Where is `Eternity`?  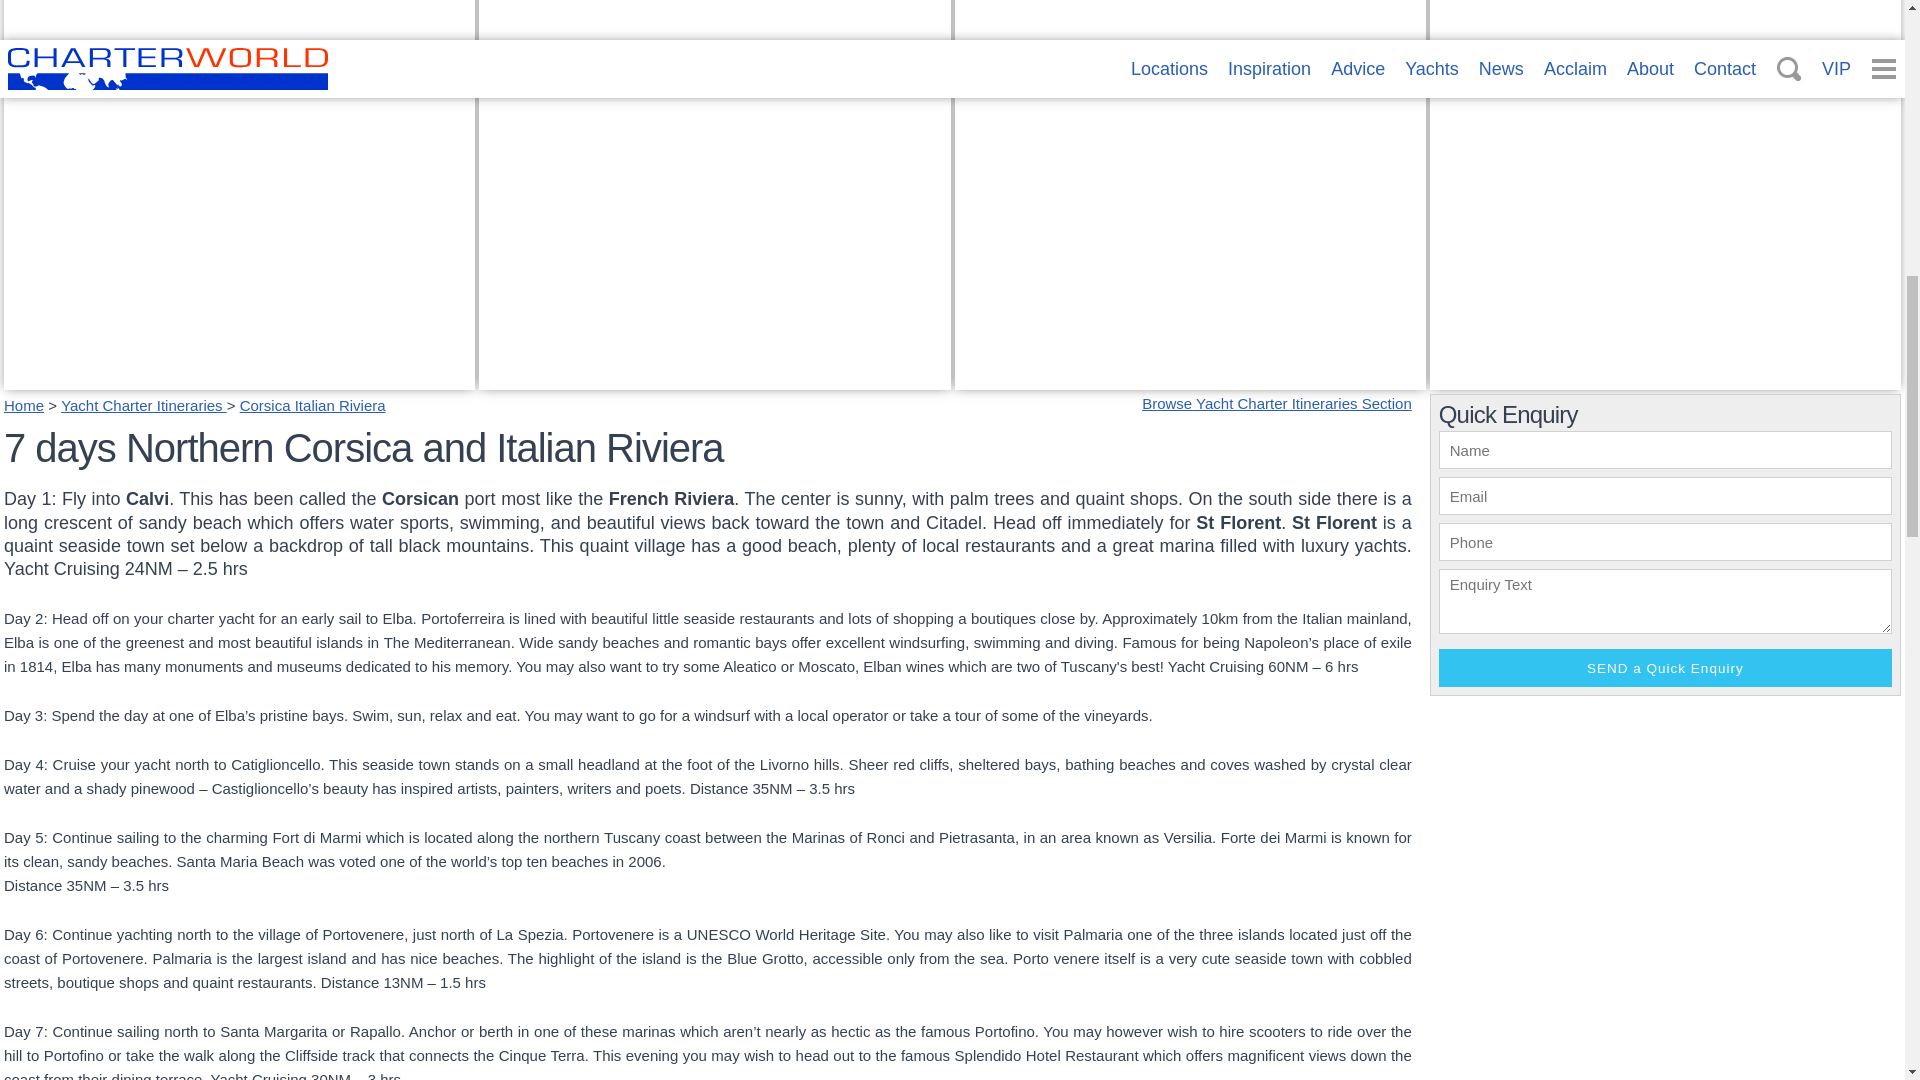
Eternity is located at coordinates (238, 377).